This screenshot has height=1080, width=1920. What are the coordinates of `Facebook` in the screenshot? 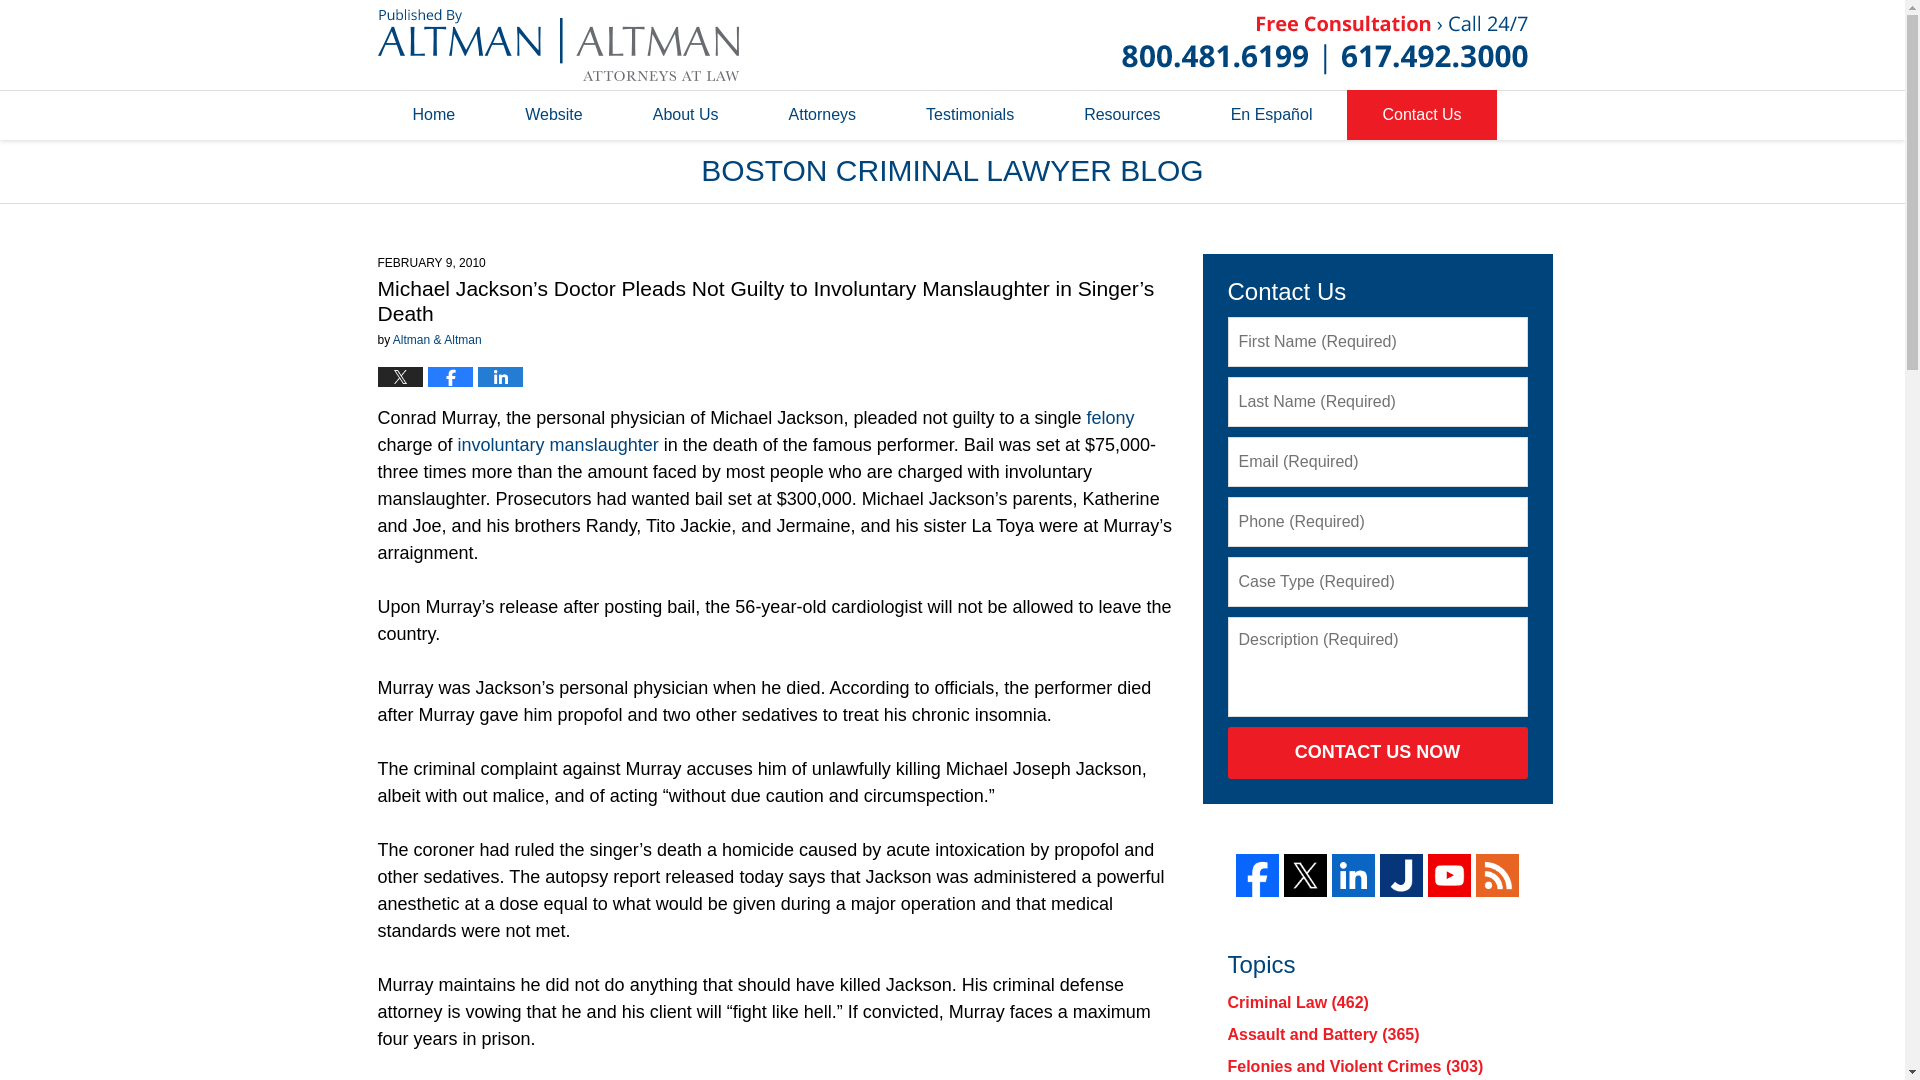 It's located at (1257, 876).